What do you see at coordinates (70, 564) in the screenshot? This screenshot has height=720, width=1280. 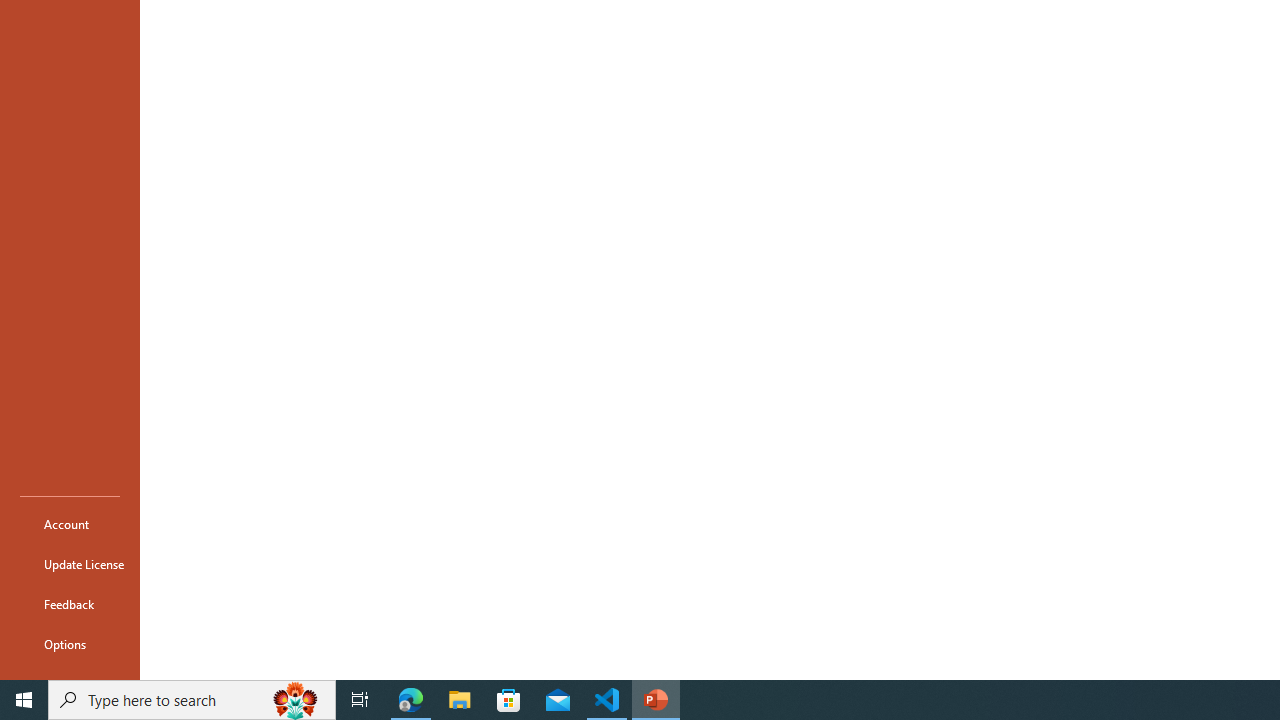 I see `Update License` at bounding box center [70, 564].